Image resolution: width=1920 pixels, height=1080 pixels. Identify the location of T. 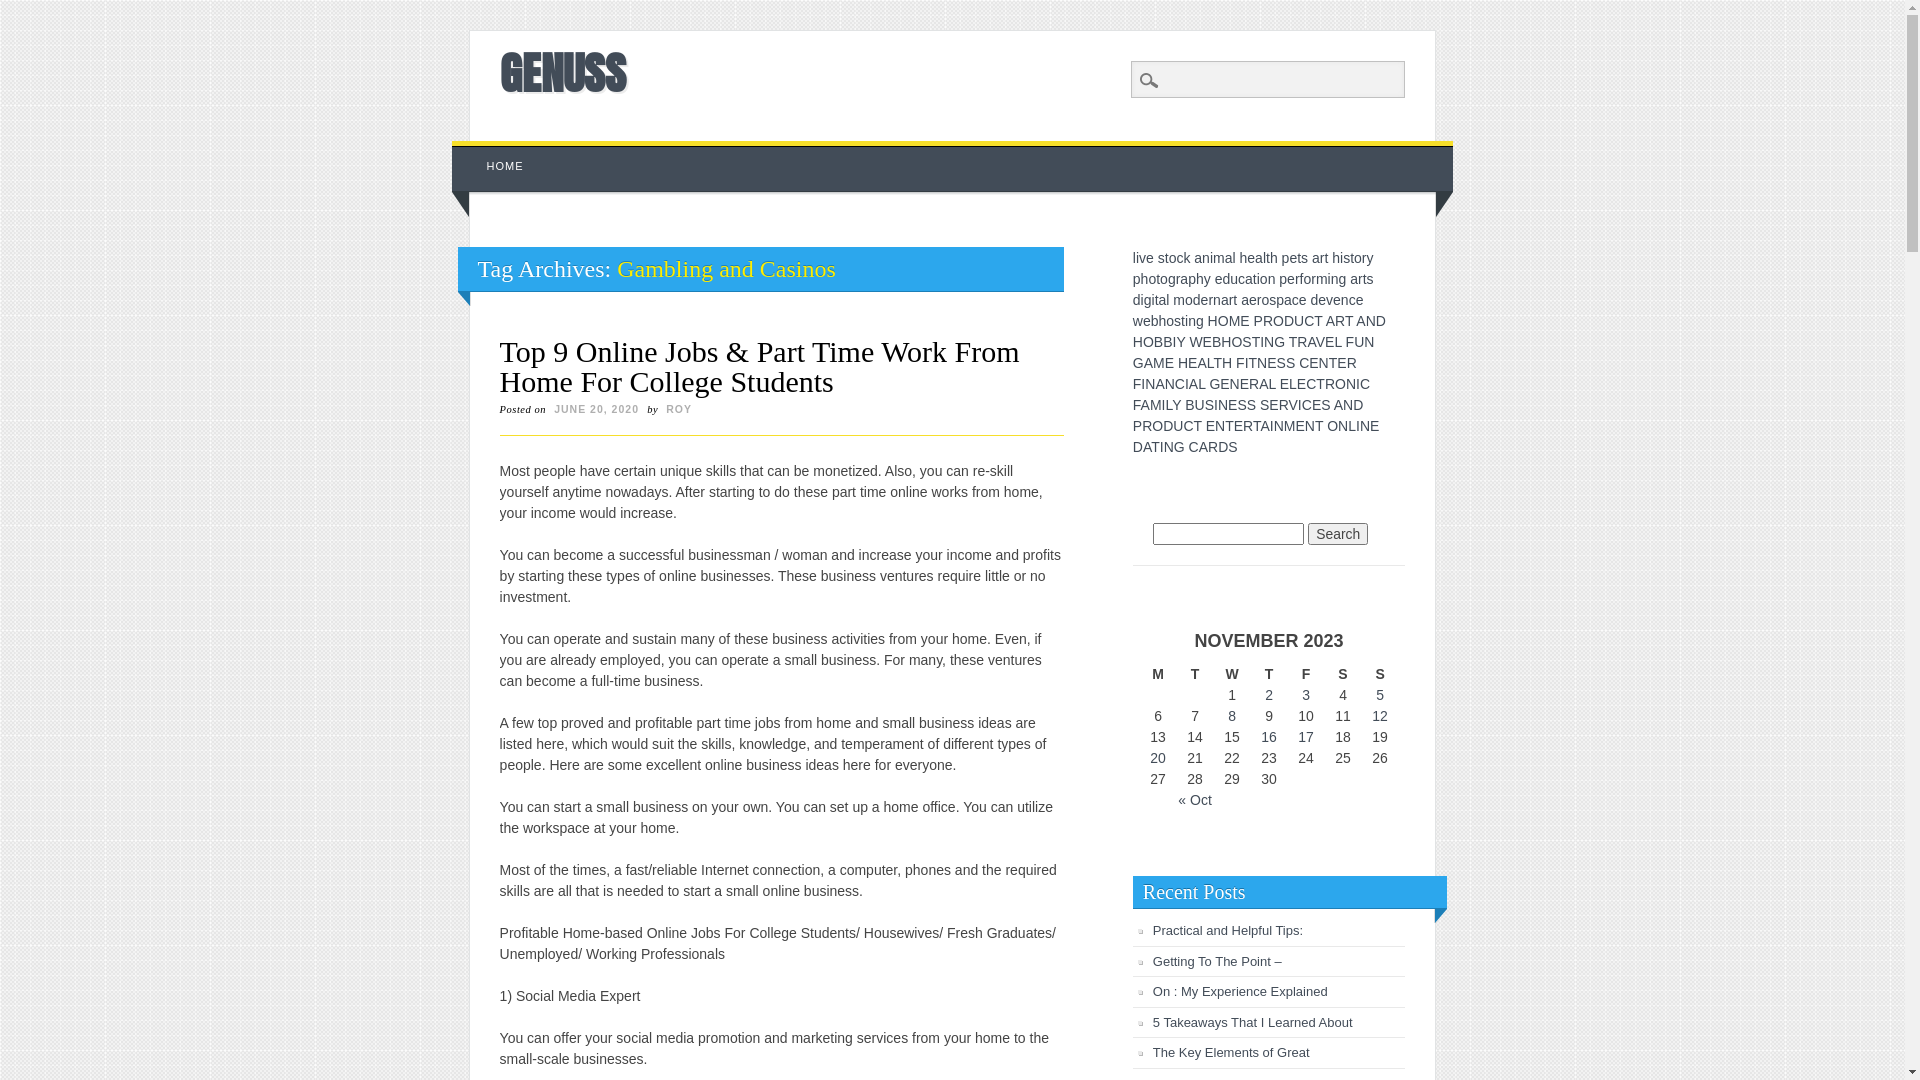
(1334, 363).